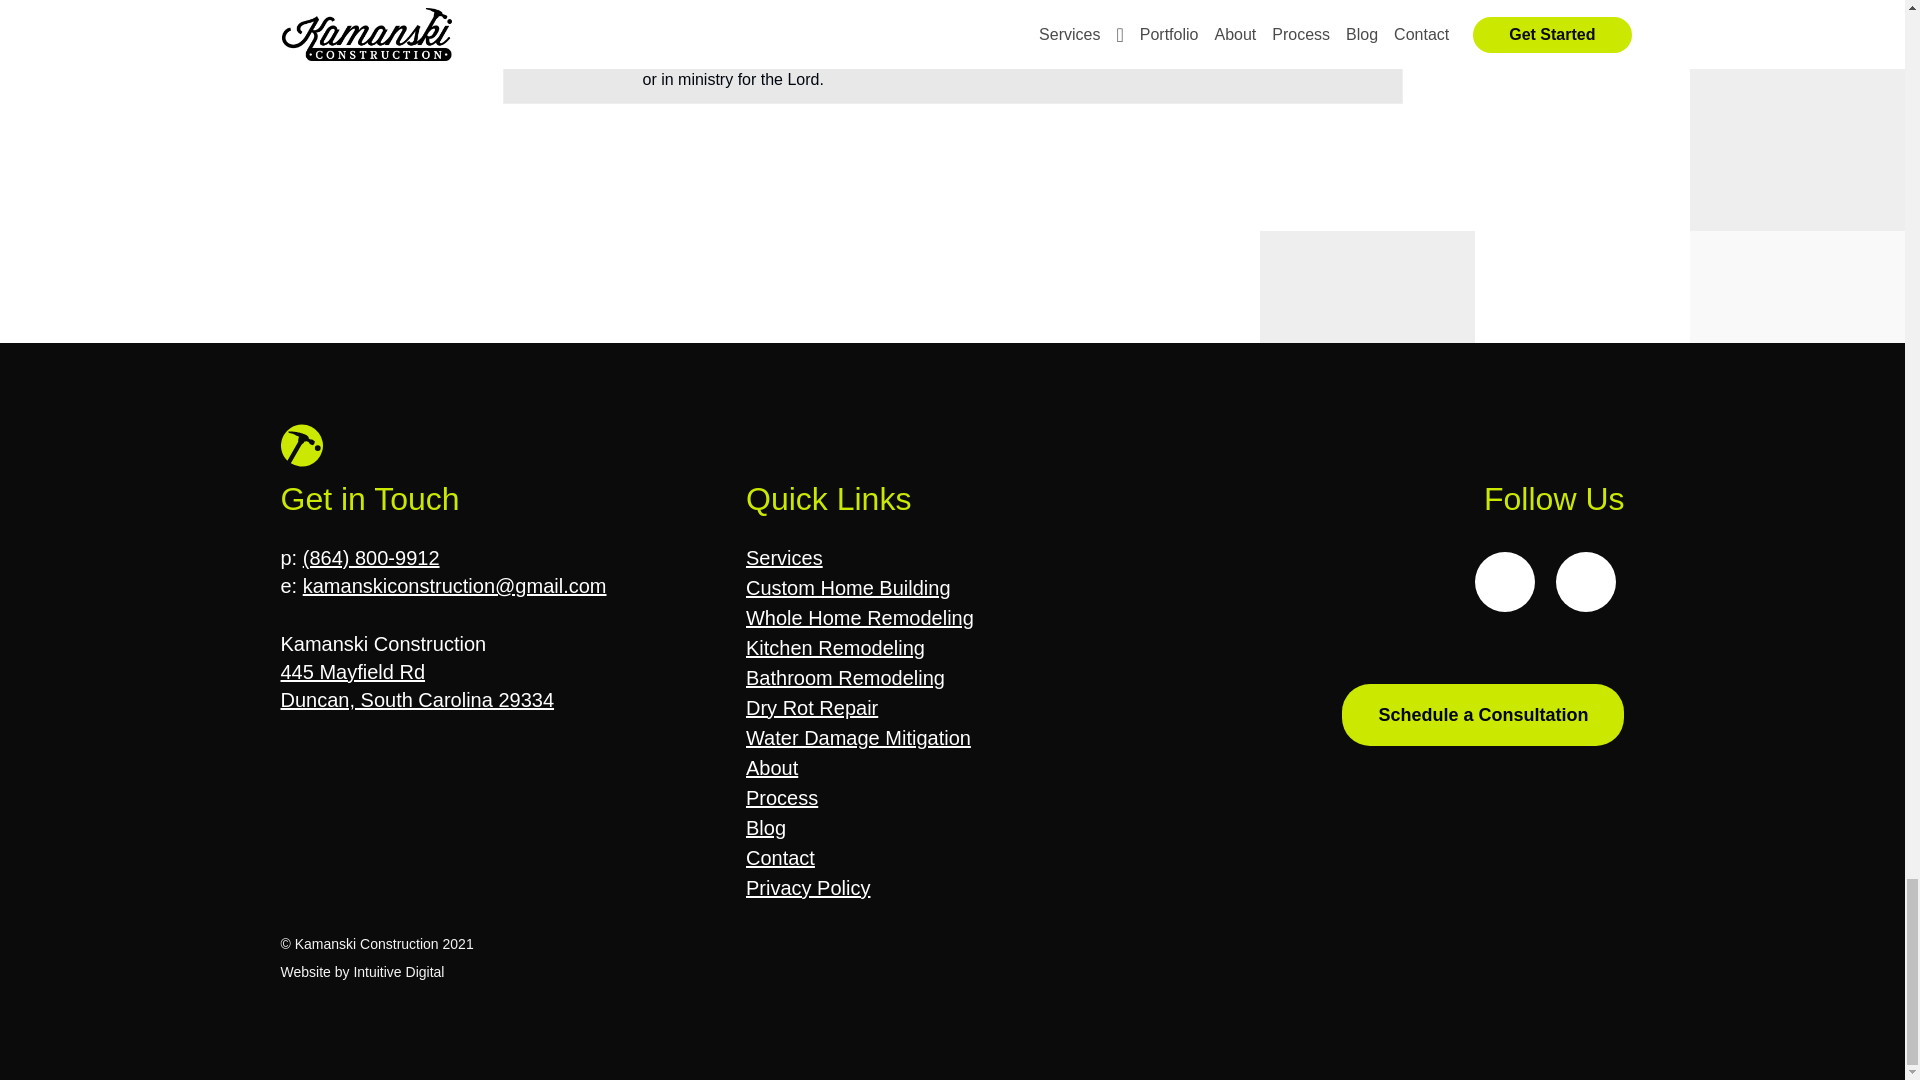  Describe the element at coordinates (352, 671) in the screenshot. I see `445 Mayfield Rd` at that location.